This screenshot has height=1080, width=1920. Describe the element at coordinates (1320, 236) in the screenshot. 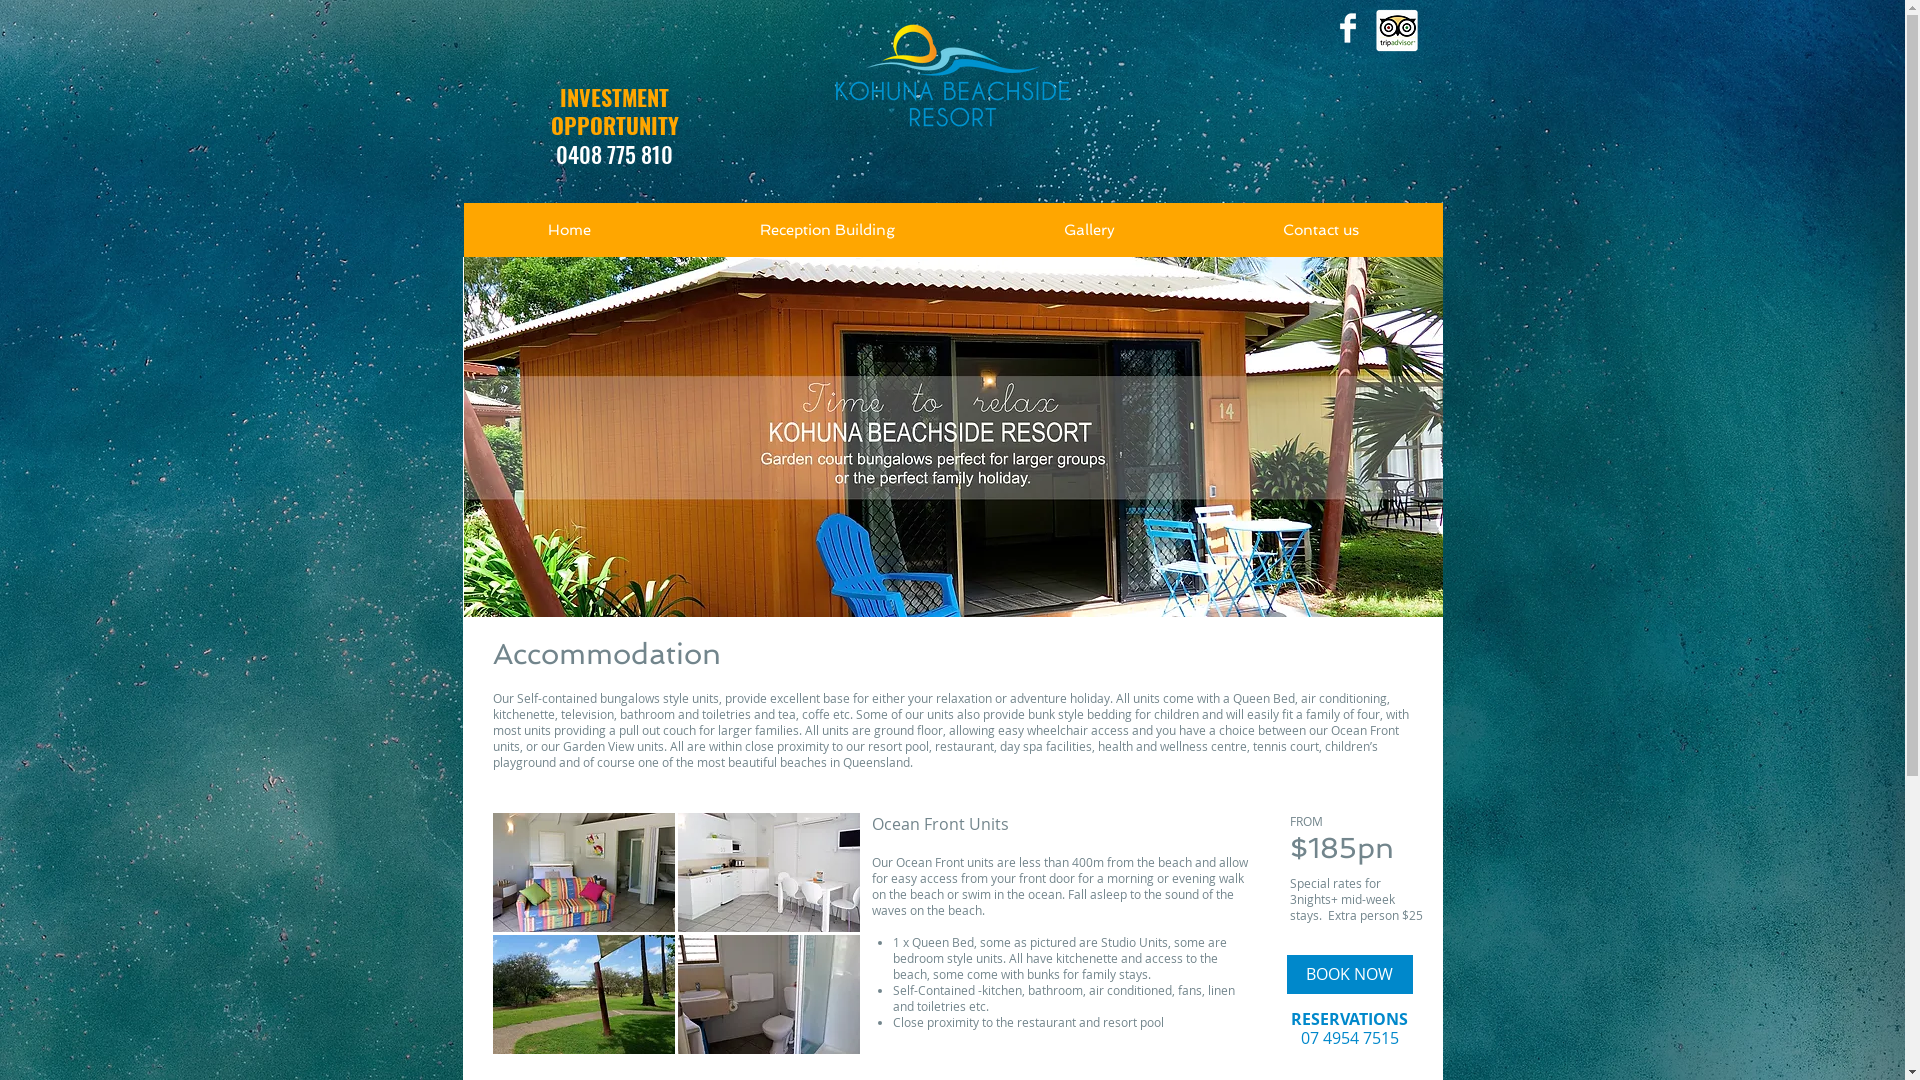

I see `Contact us` at that location.